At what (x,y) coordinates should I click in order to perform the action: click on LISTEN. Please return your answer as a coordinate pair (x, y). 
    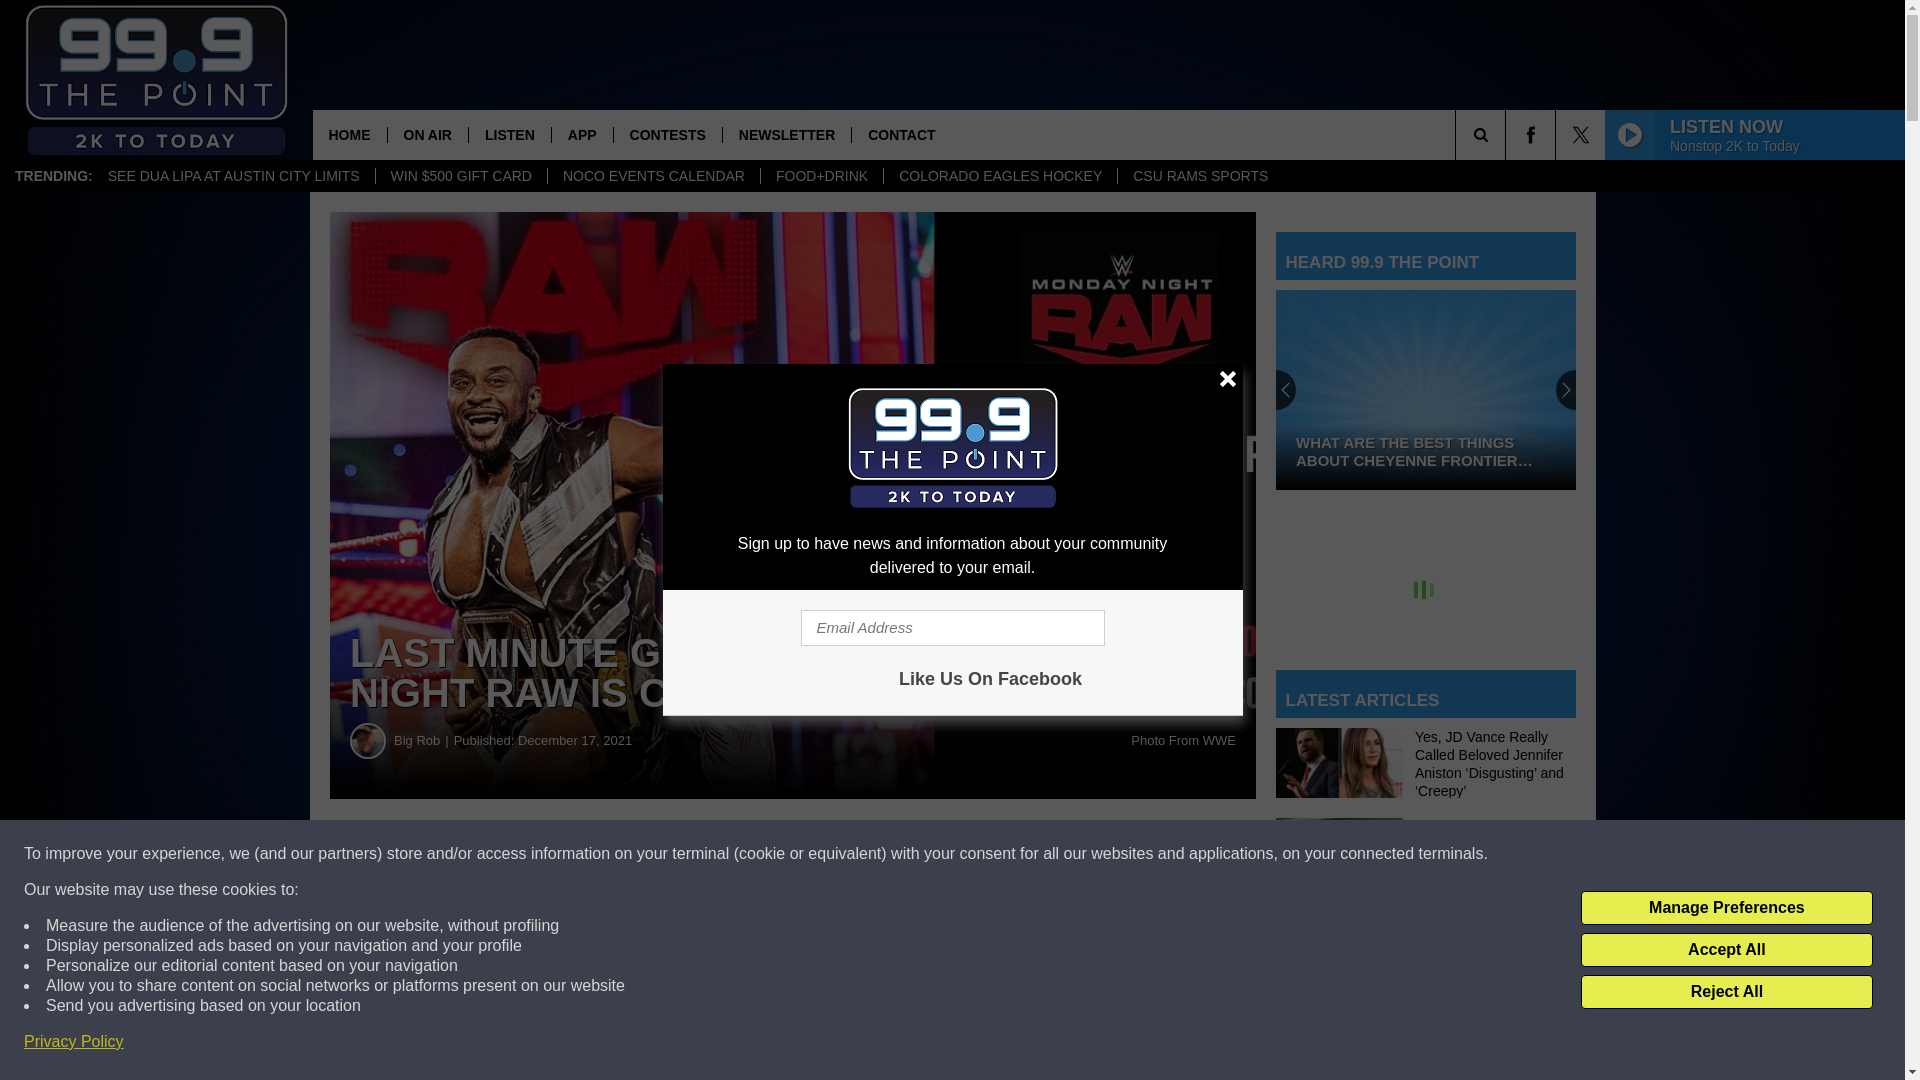
    Looking at the image, I should click on (510, 134).